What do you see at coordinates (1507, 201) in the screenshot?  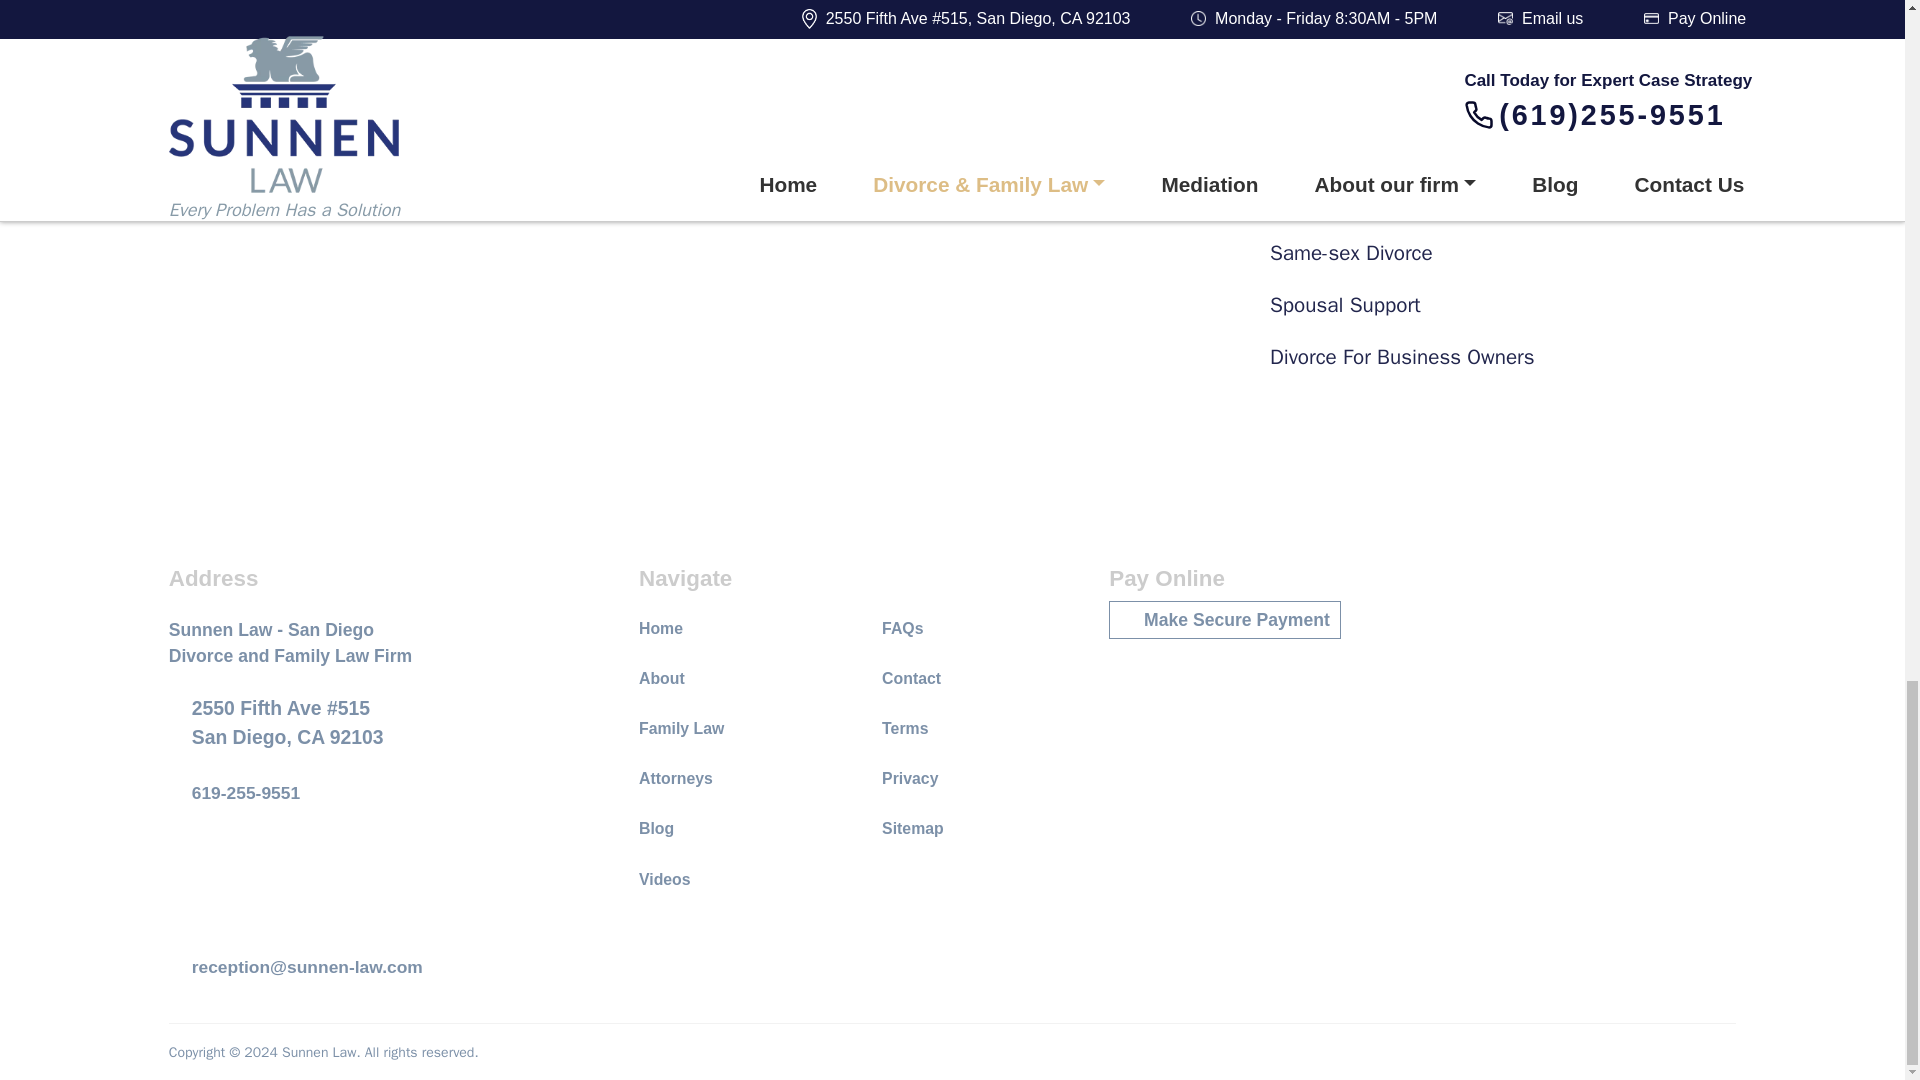 I see `Restraining Orders` at bounding box center [1507, 201].